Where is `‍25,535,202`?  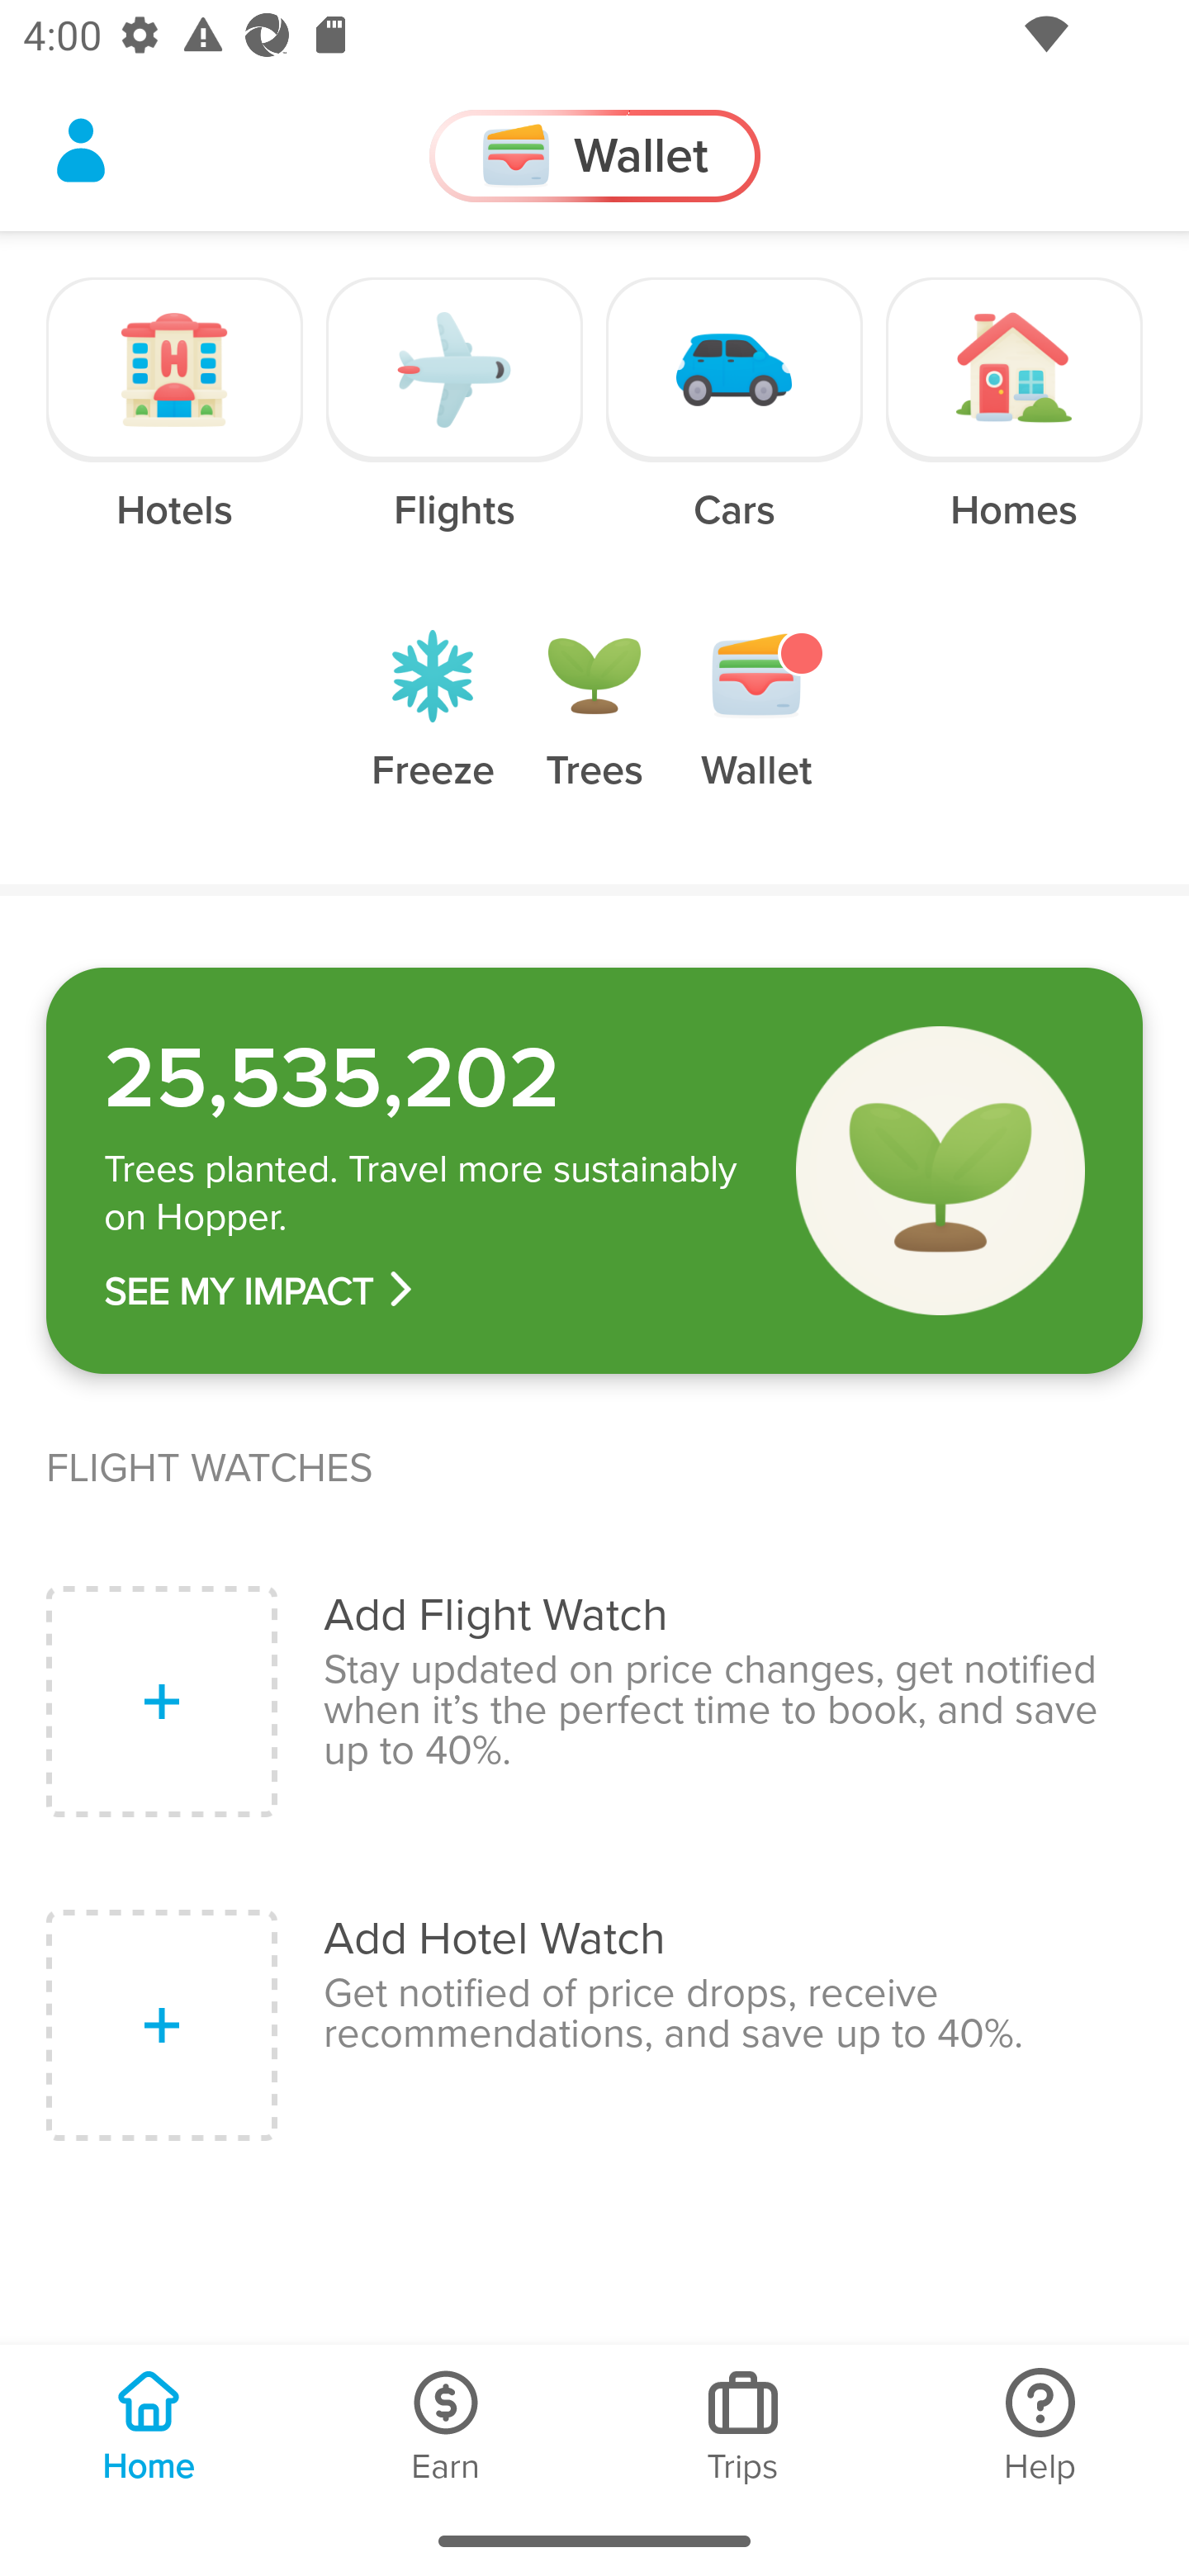 ‍25,535,202 is located at coordinates (427, 1078).